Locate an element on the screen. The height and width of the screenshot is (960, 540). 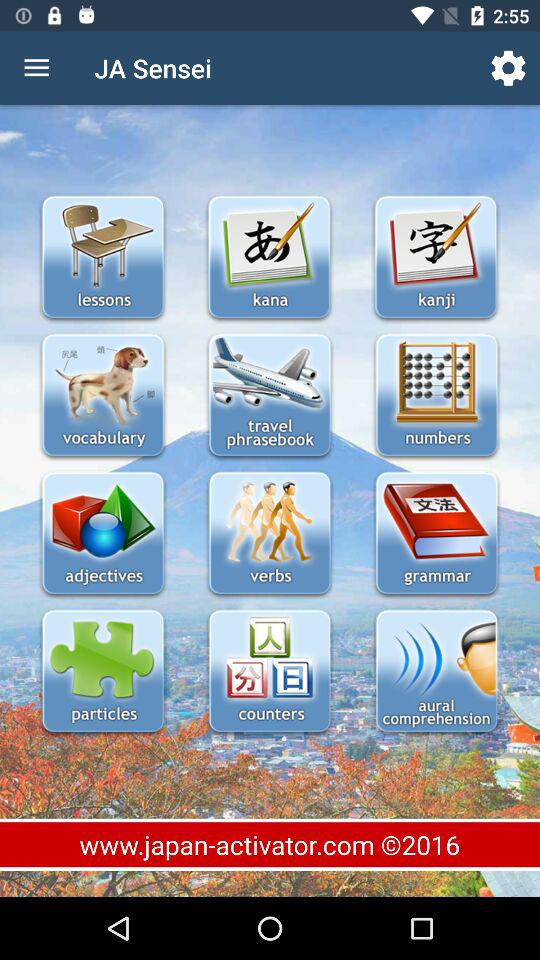
select travel phrasebook option is located at coordinates (270, 396).